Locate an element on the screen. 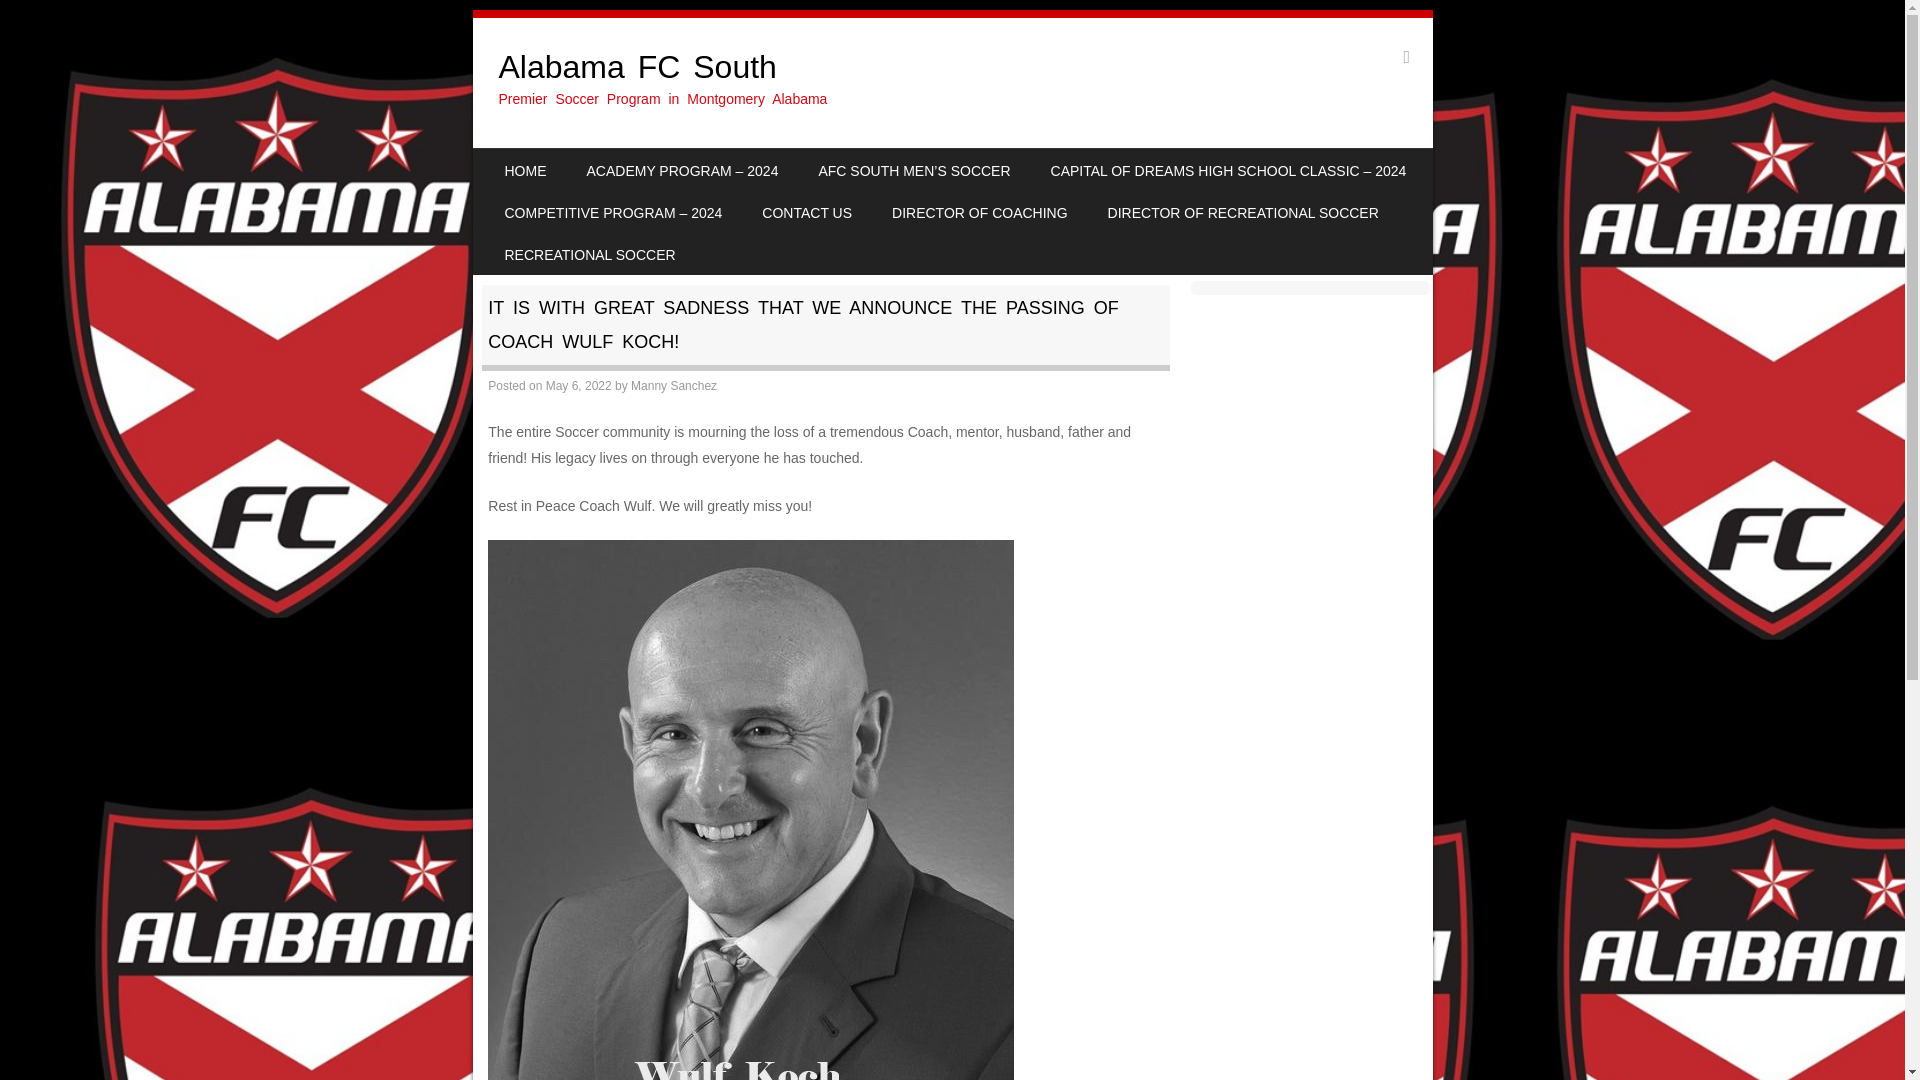 The width and height of the screenshot is (1920, 1080). CONTACT US is located at coordinates (806, 212).